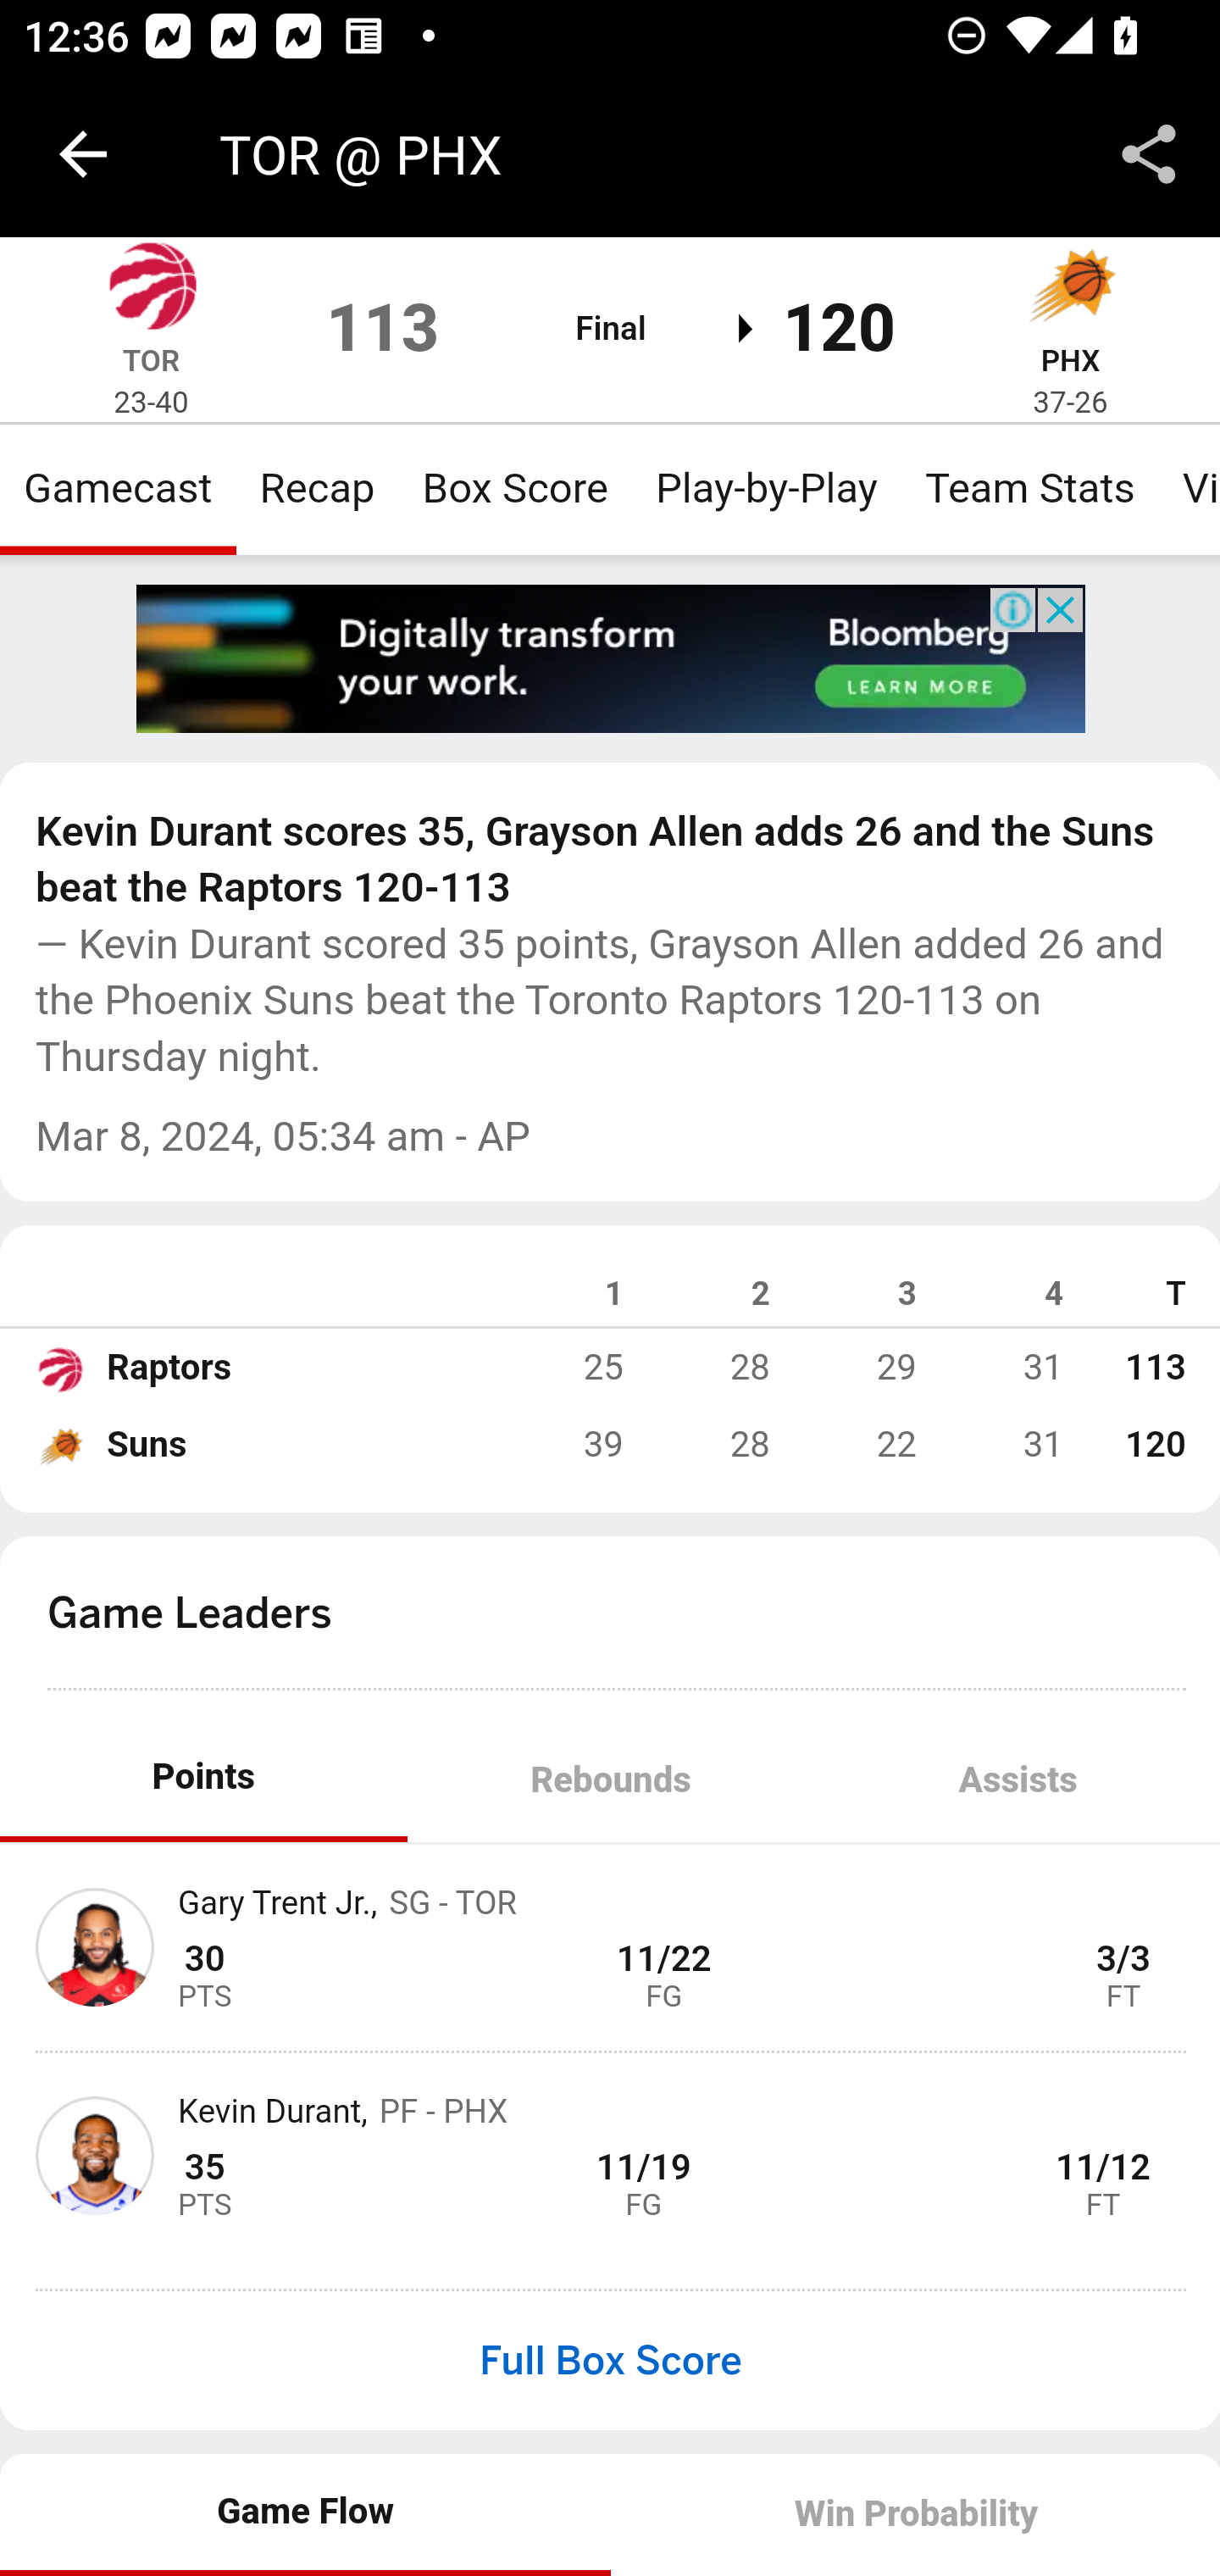 The height and width of the screenshot is (2576, 1220). Describe the element at coordinates (119, 488) in the screenshot. I see `Gamecast` at that location.